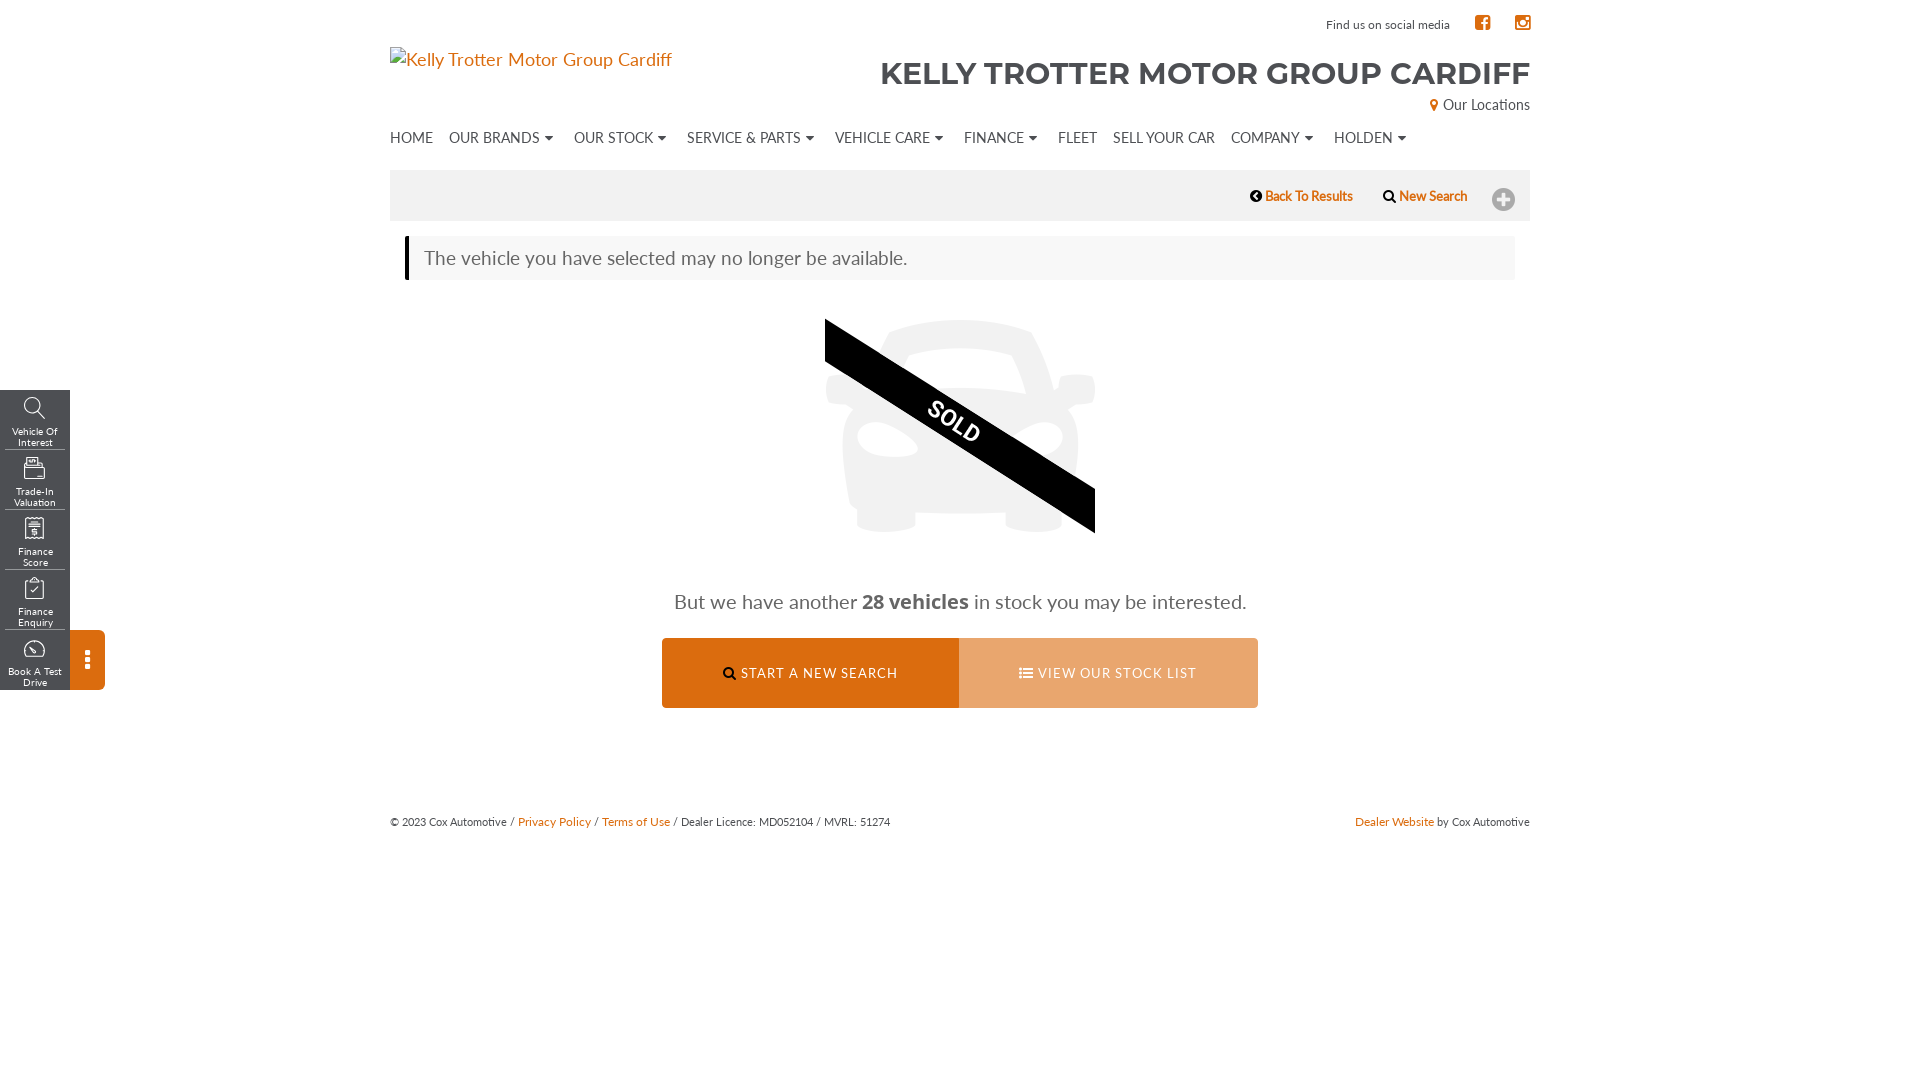 This screenshot has width=1920, height=1080. I want to click on FINANCE, so click(1003, 138).